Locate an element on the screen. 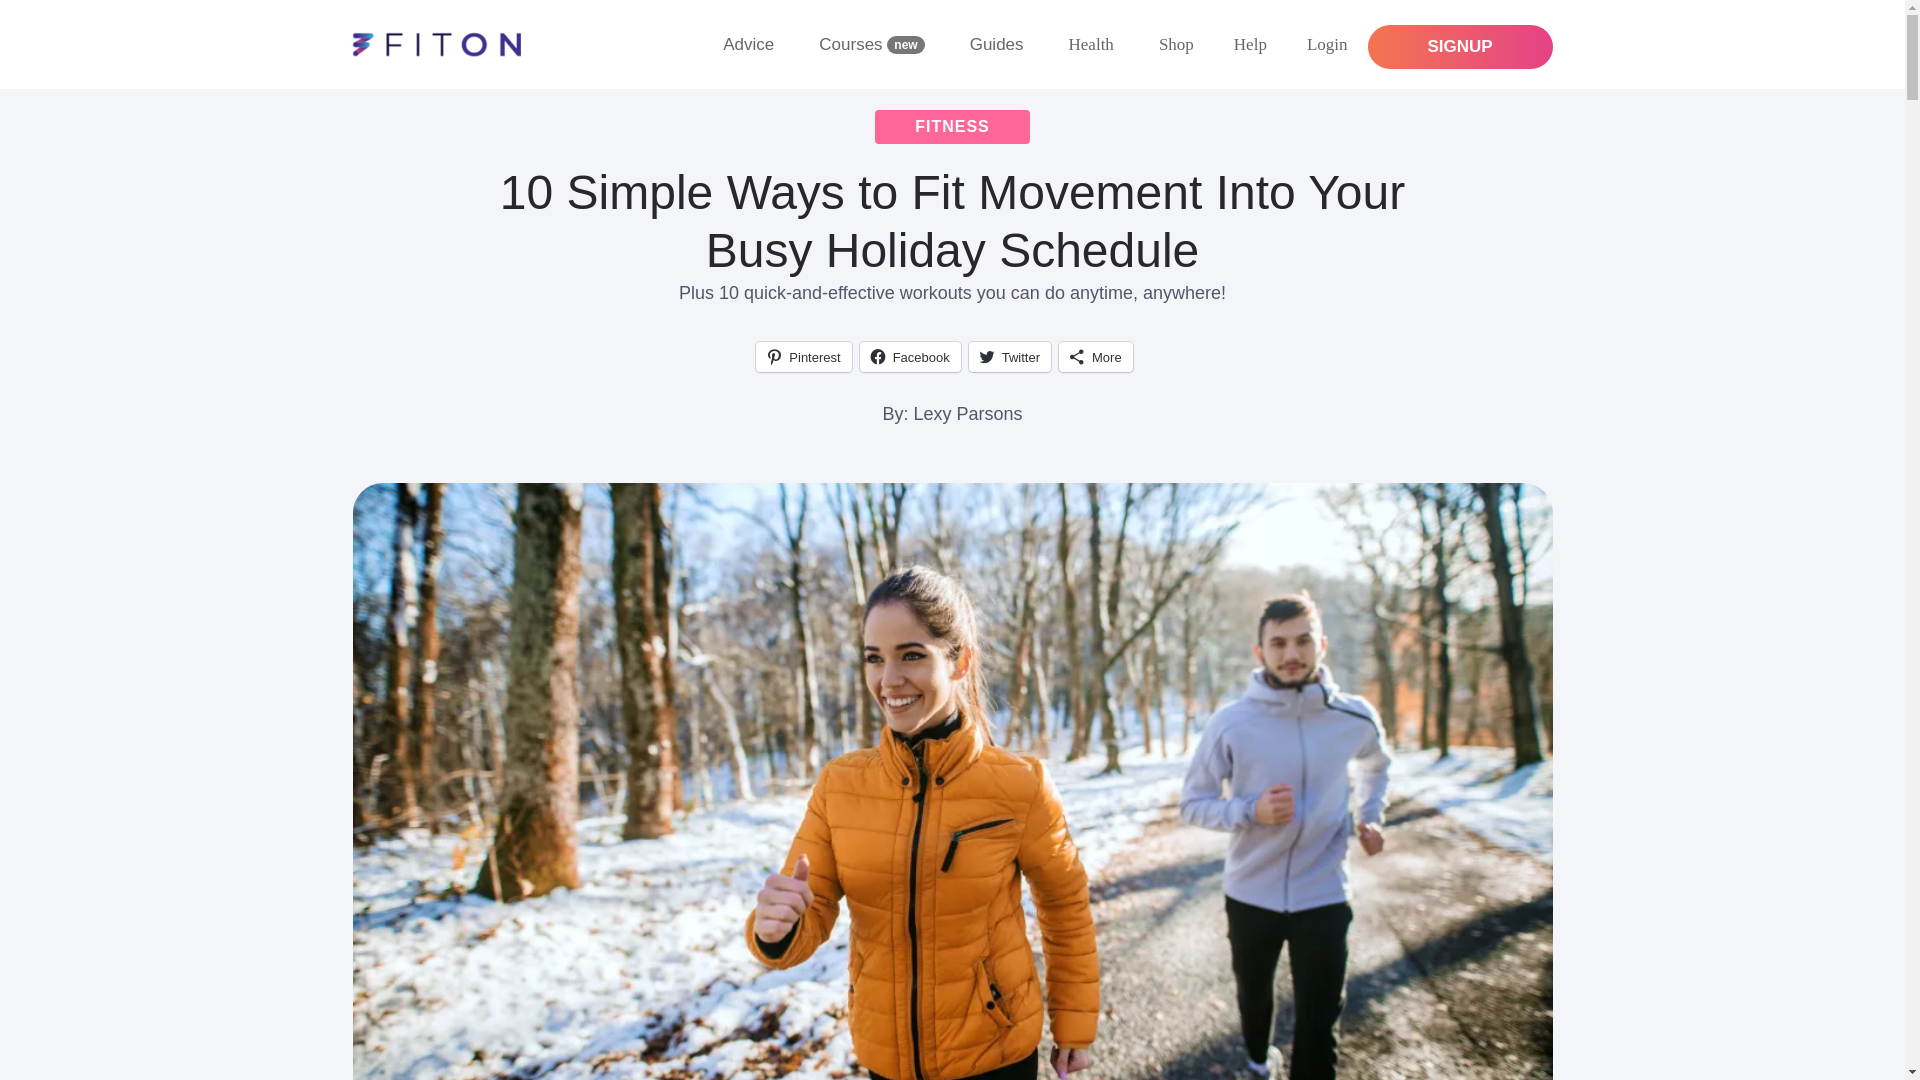 The width and height of the screenshot is (1920, 1080). Health is located at coordinates (1091, 42).